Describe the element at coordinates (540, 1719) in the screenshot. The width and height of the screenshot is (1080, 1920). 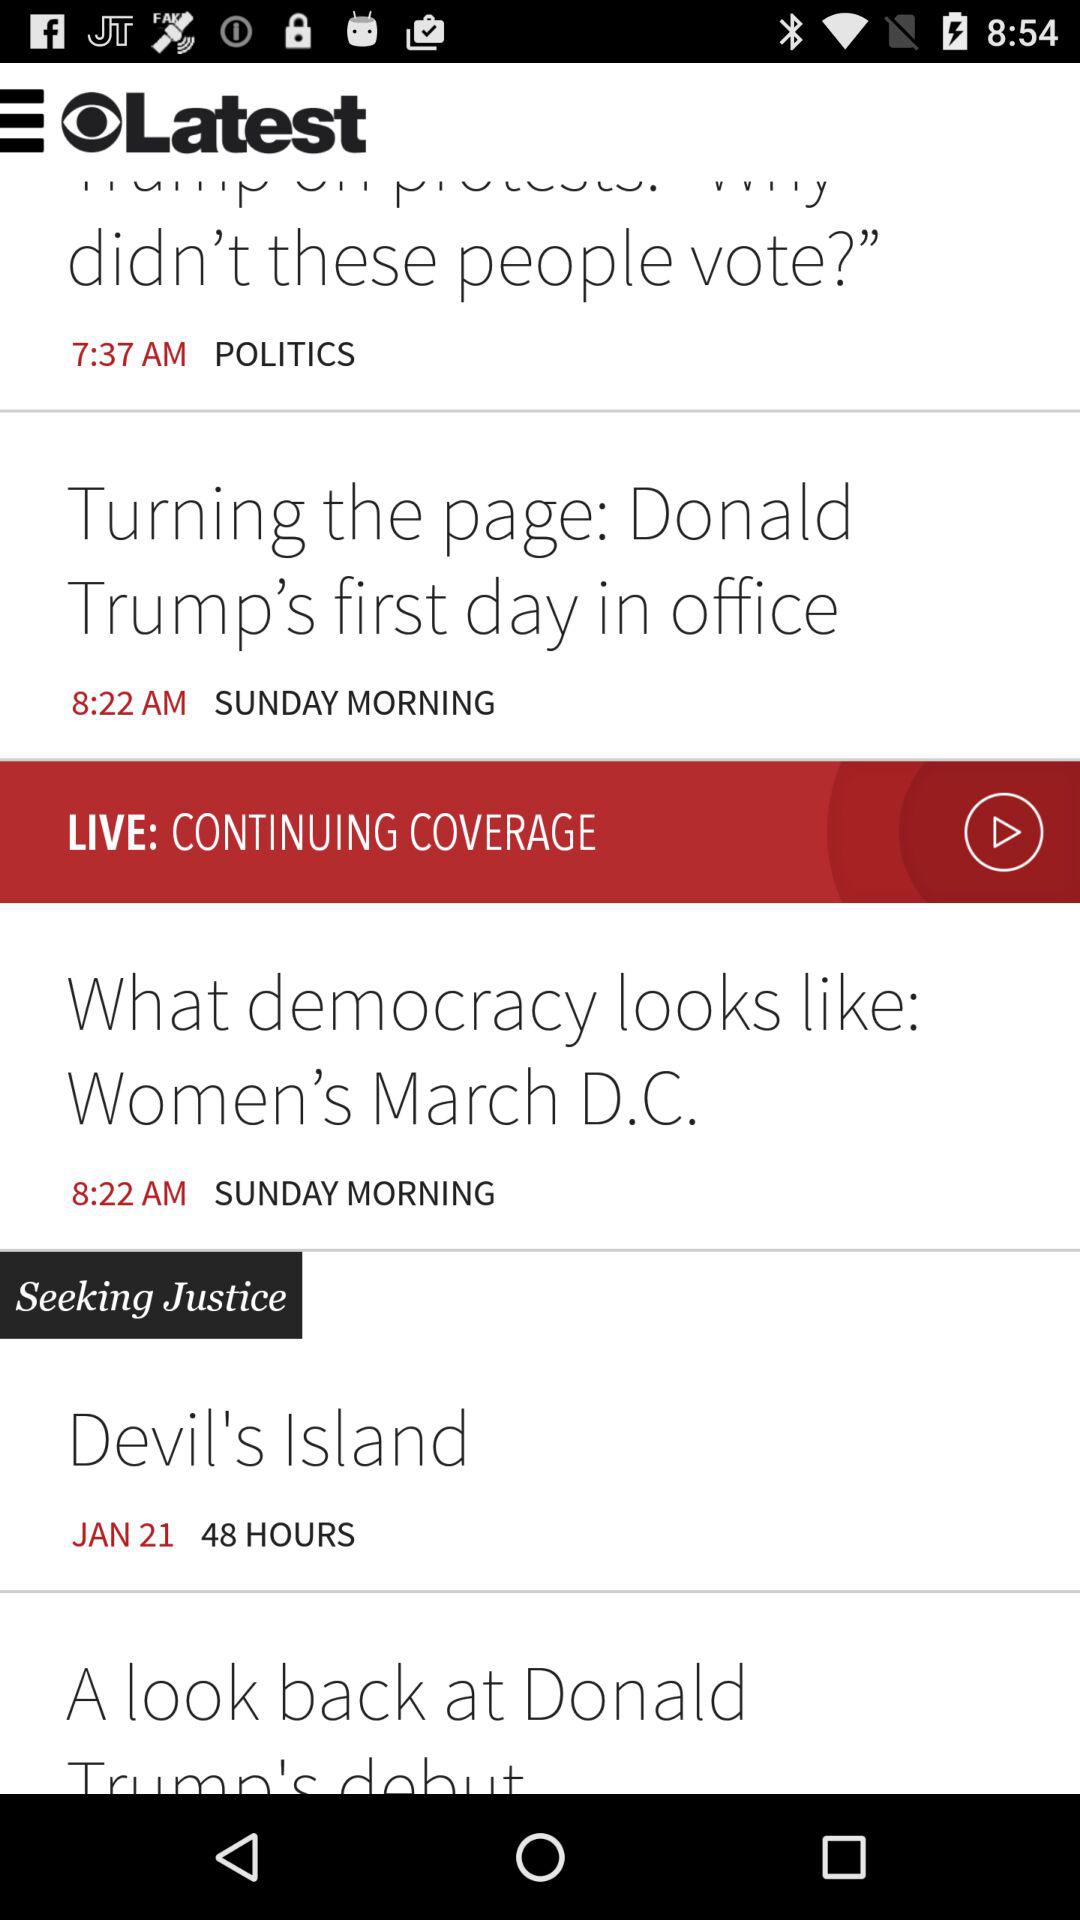
I see `jump to a look back item` at that location.